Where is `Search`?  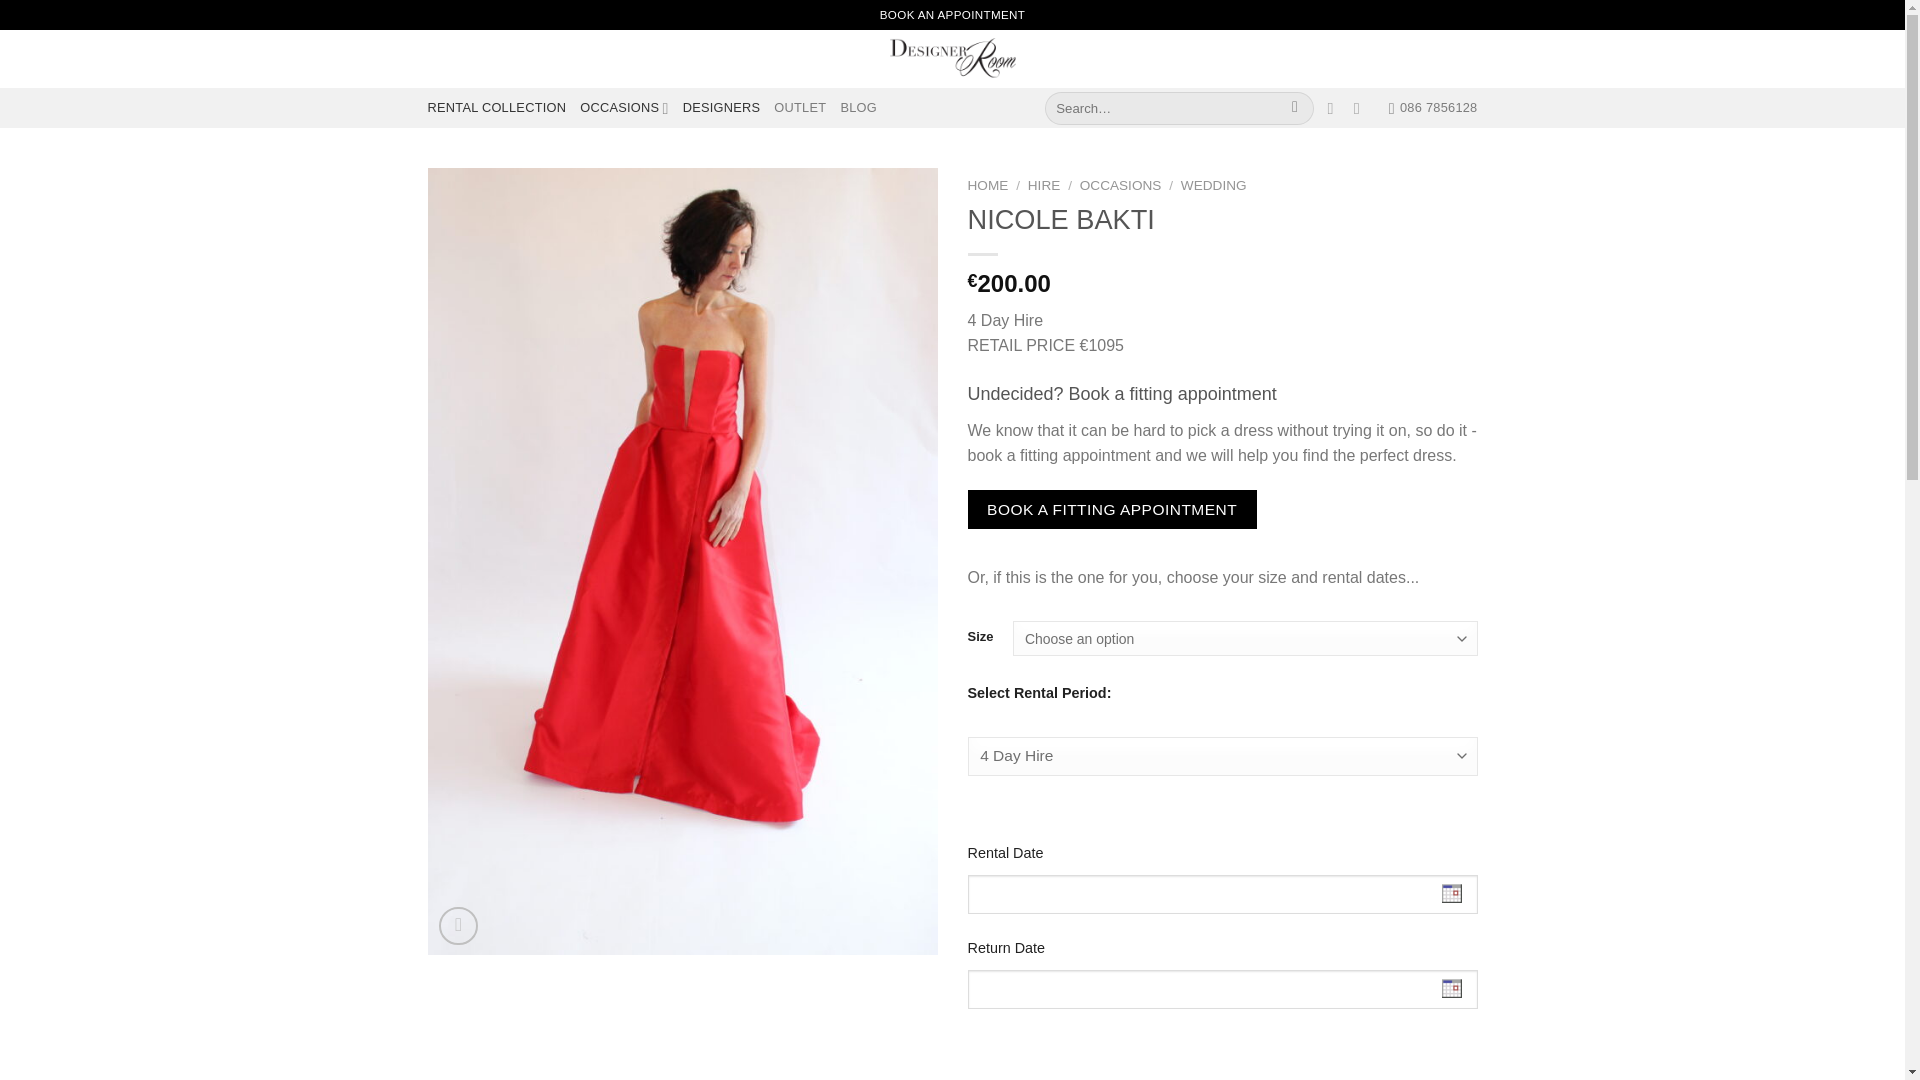
Search is located at coordinates (1294, 108).